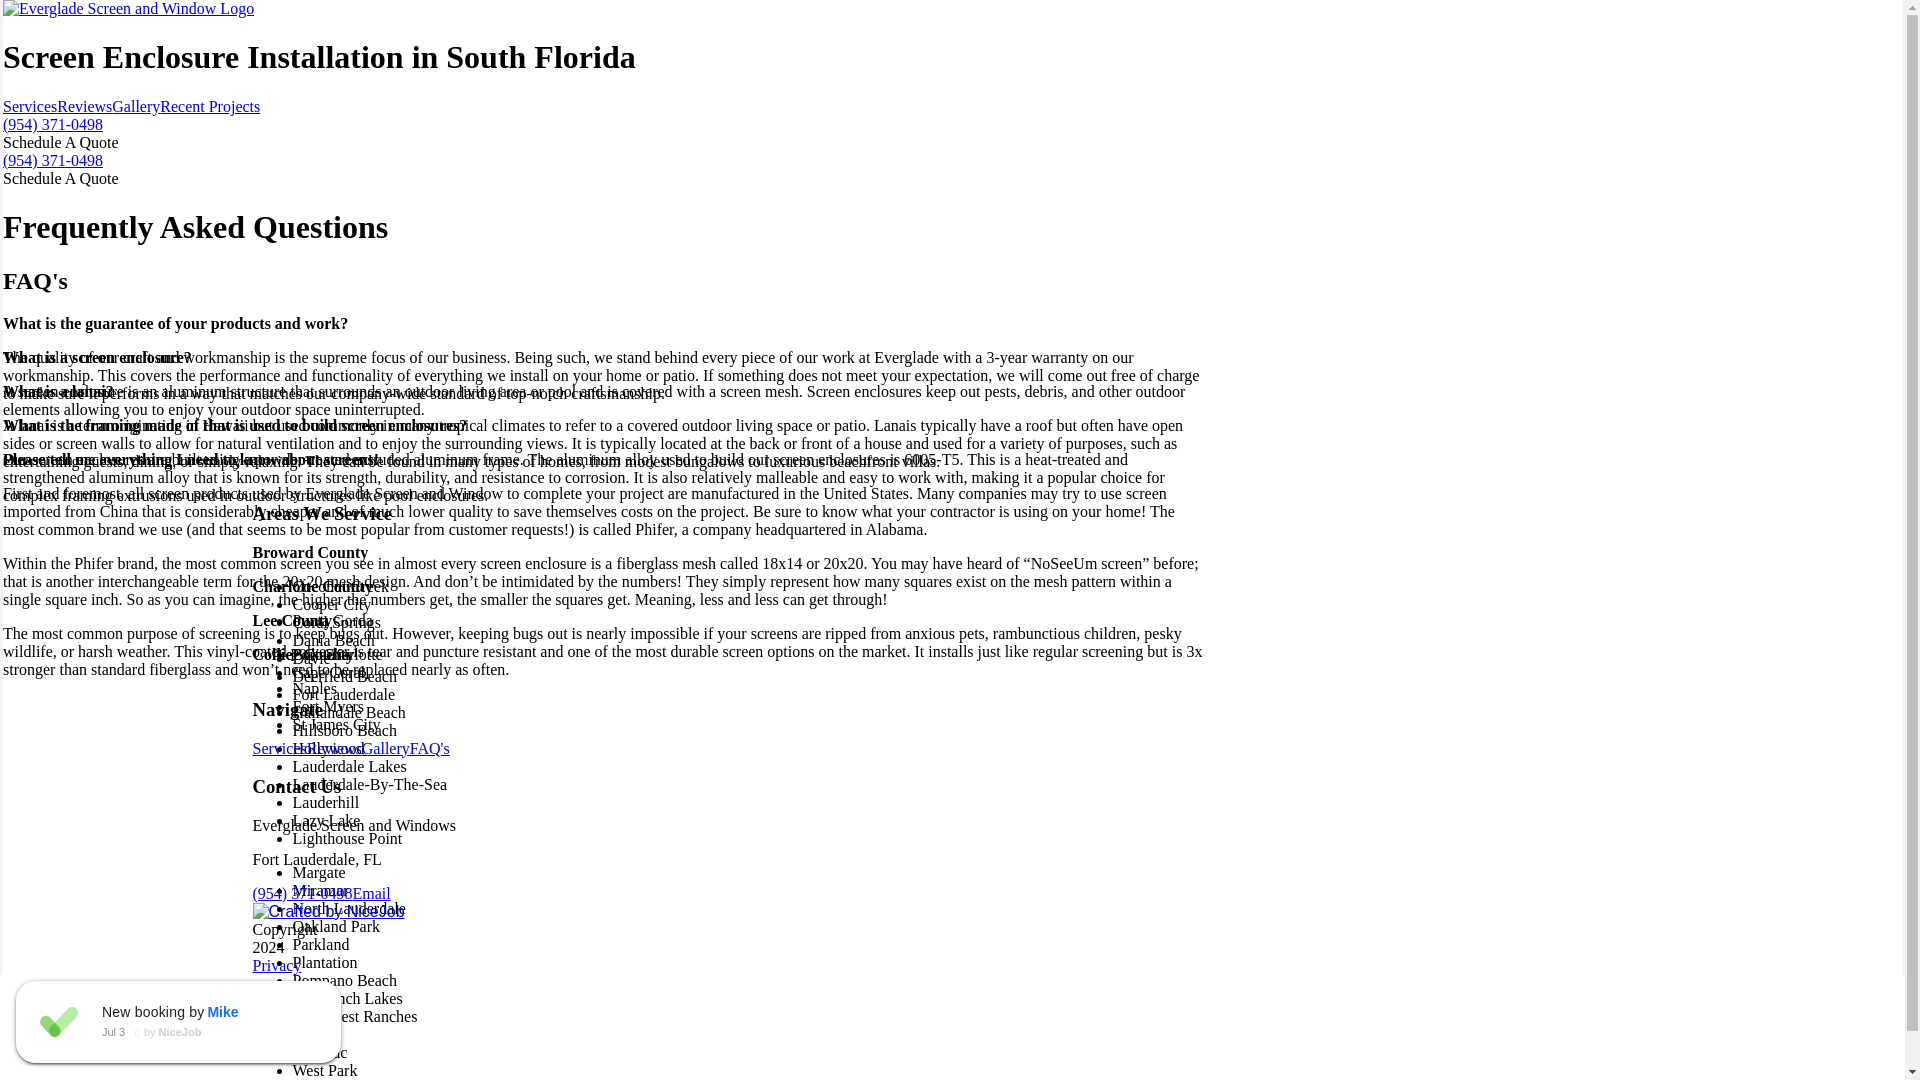  What do you see at coordinates (276, 965) in the screenshot?
I see `Privacy` at bounding box center [276, 965].